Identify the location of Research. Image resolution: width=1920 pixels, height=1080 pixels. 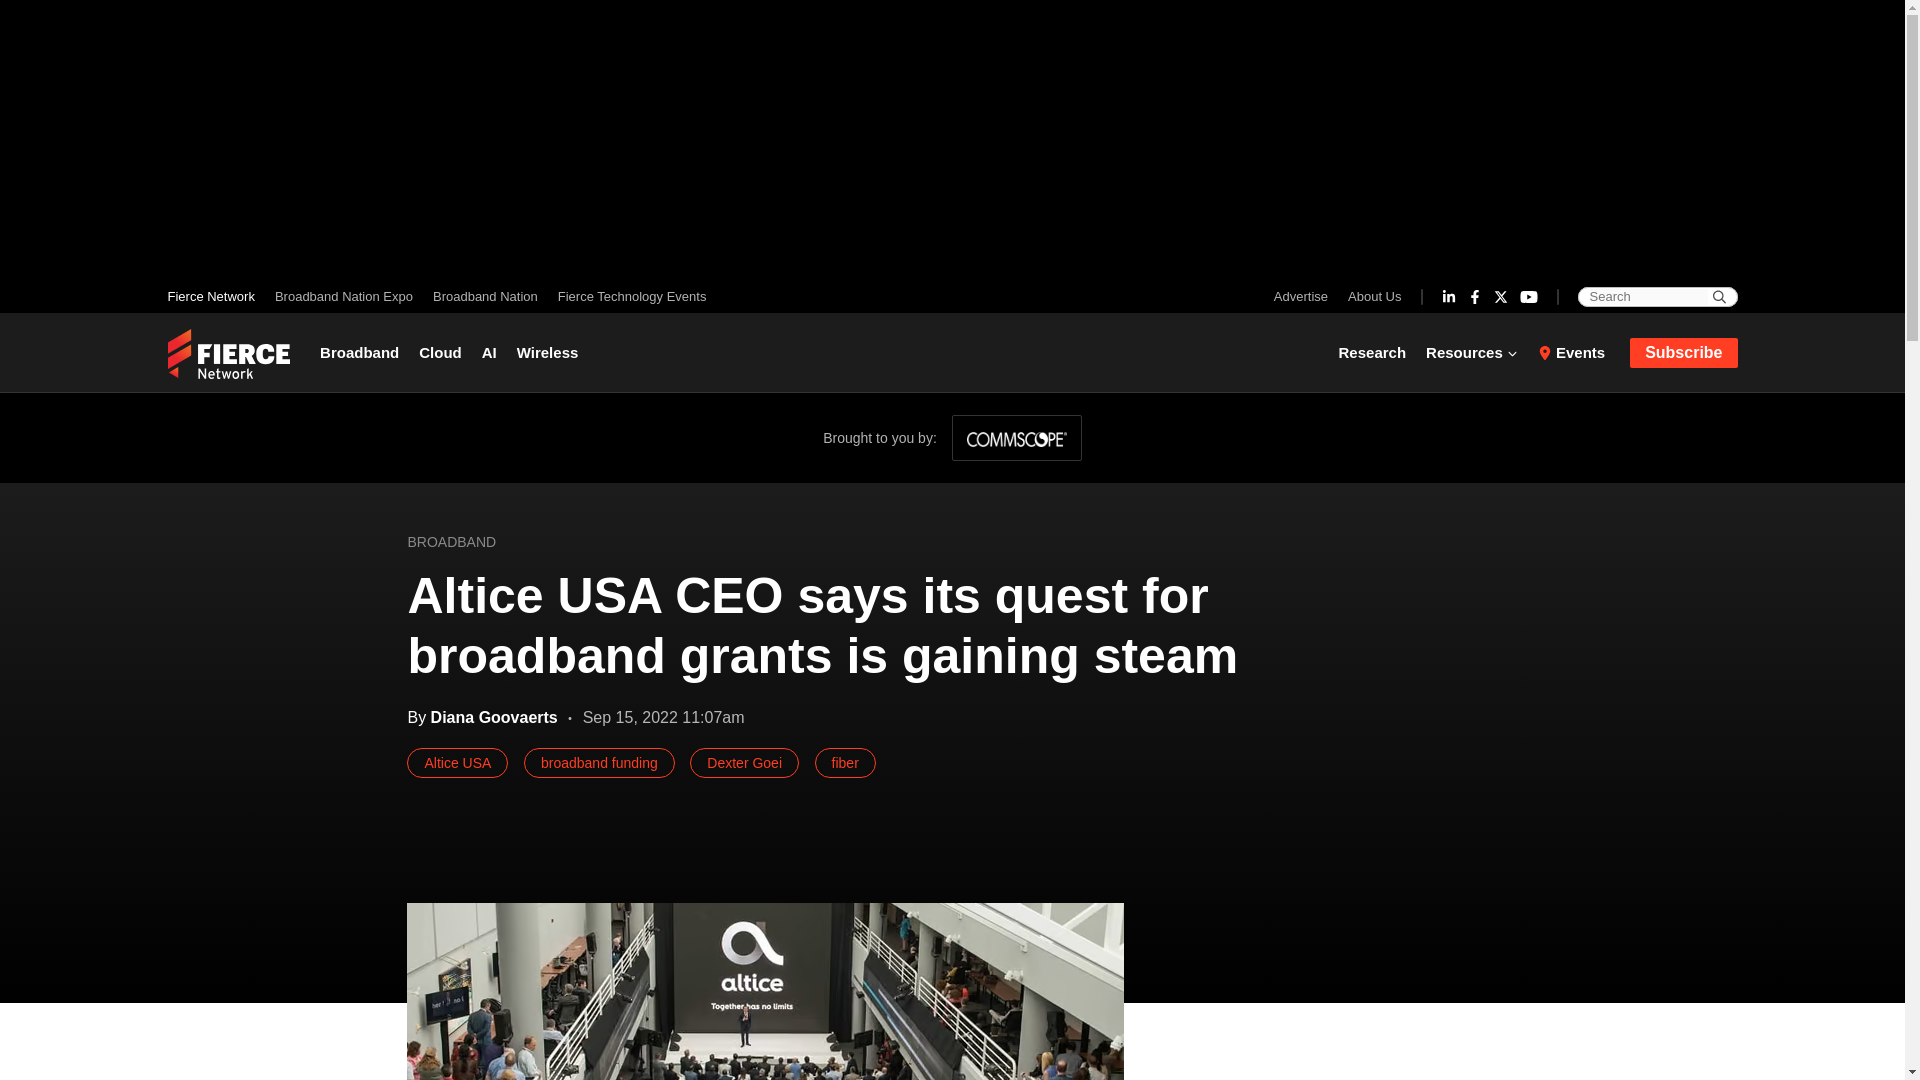
(1377, 352).